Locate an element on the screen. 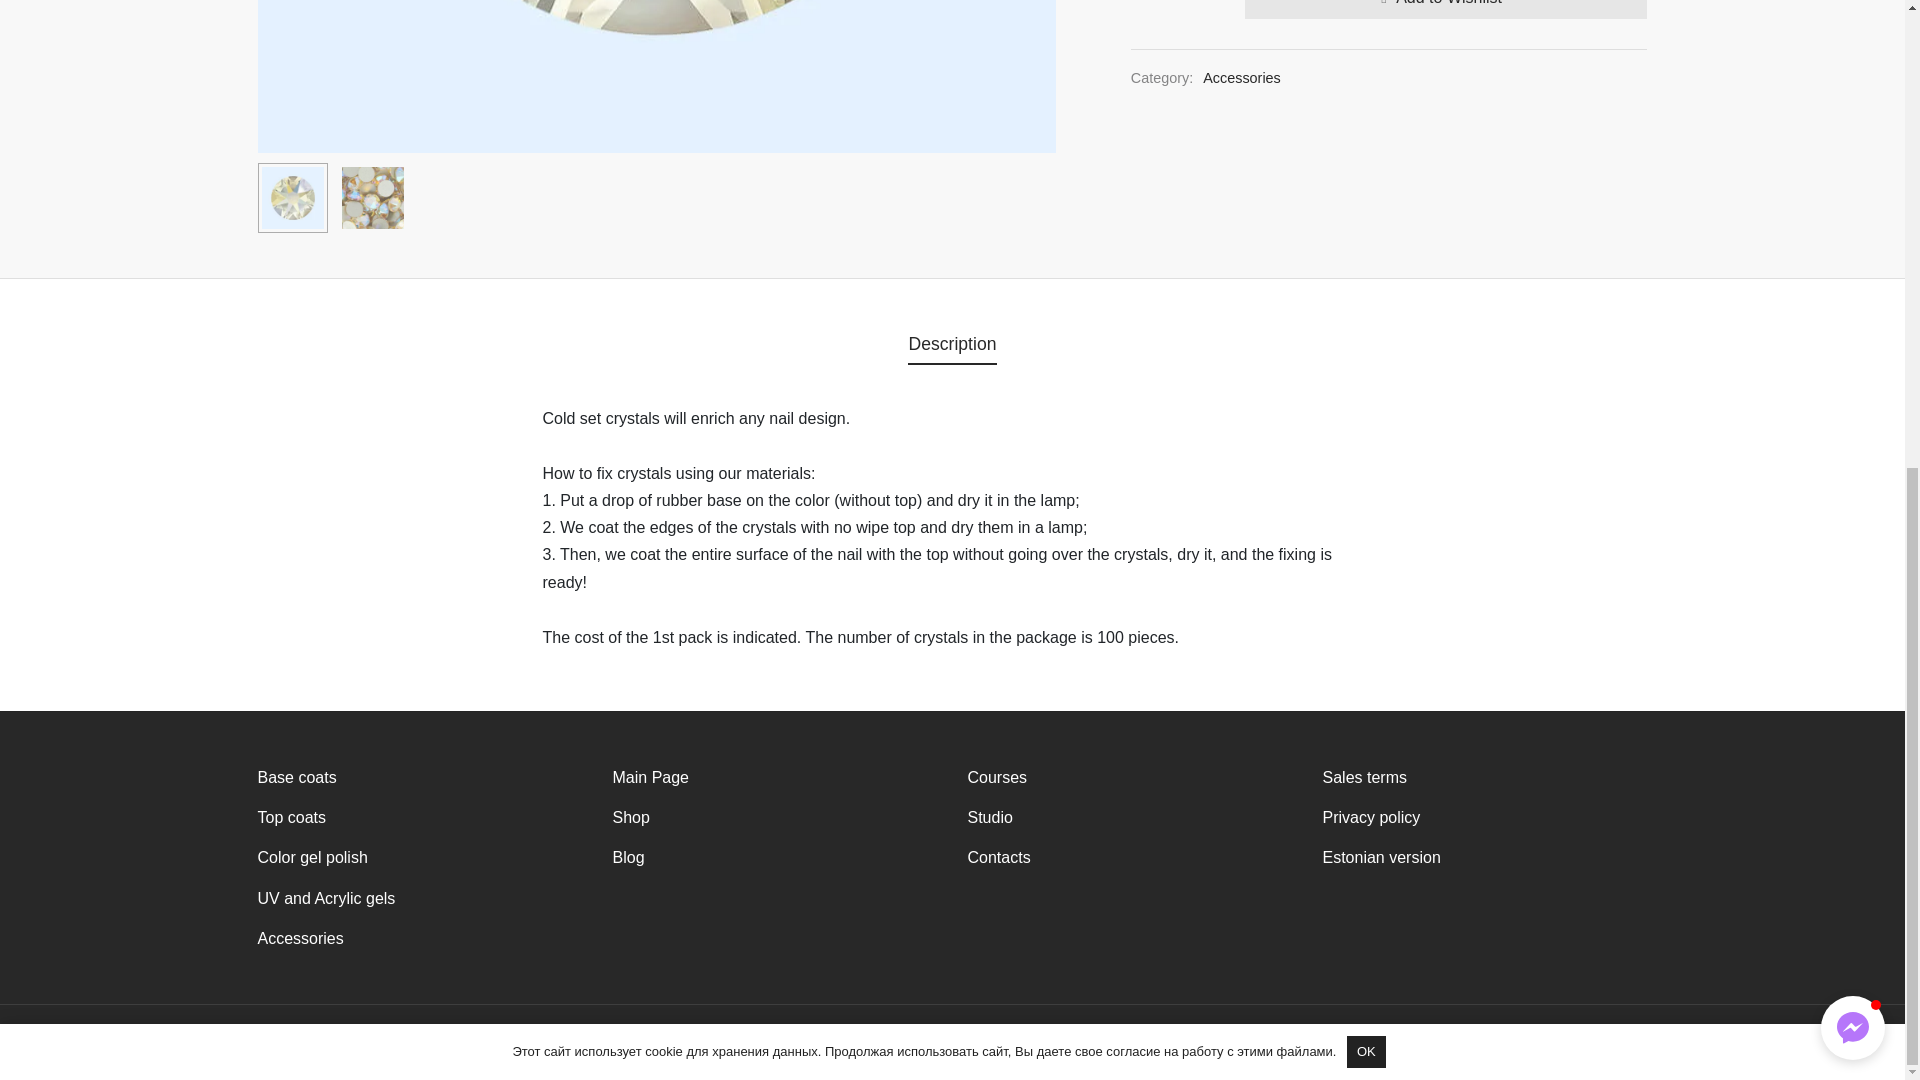  crystal.jpg is located at coordinates (656, 76).